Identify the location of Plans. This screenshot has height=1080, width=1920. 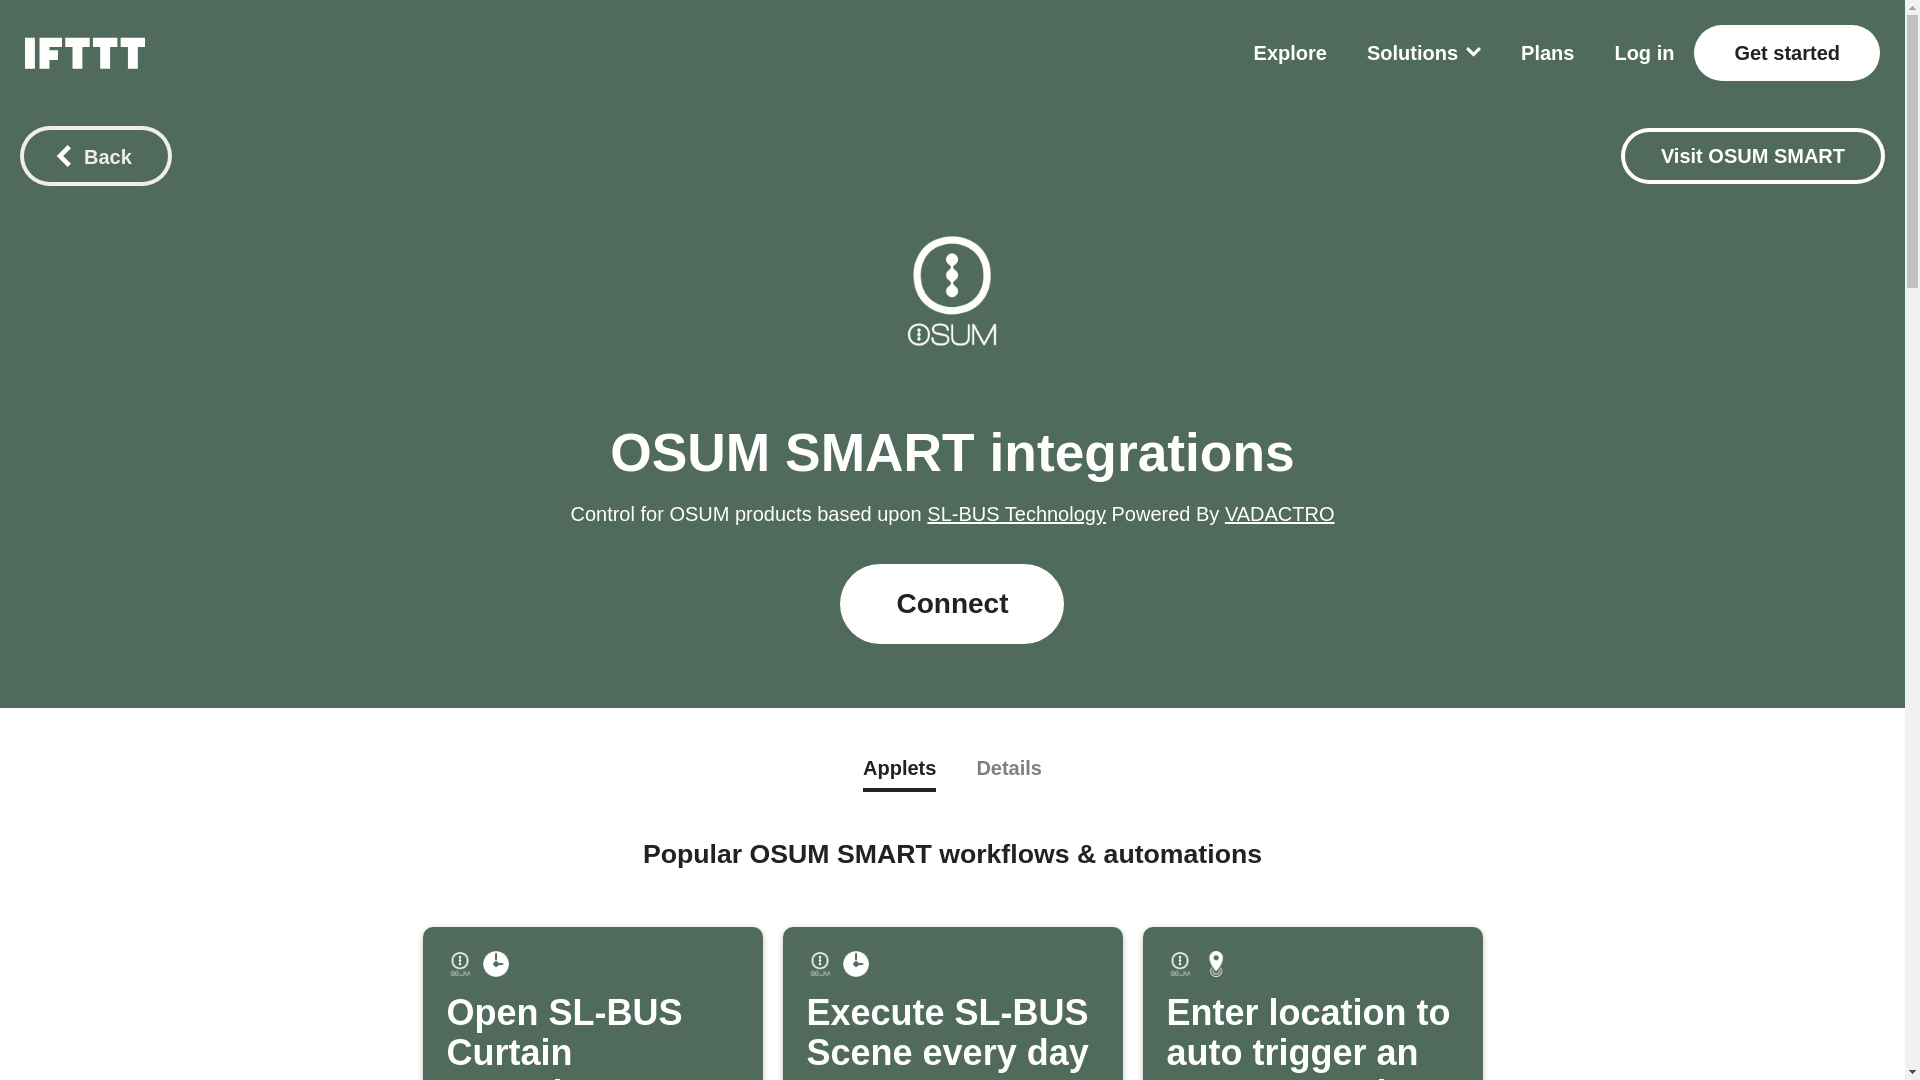
(592, 1003).